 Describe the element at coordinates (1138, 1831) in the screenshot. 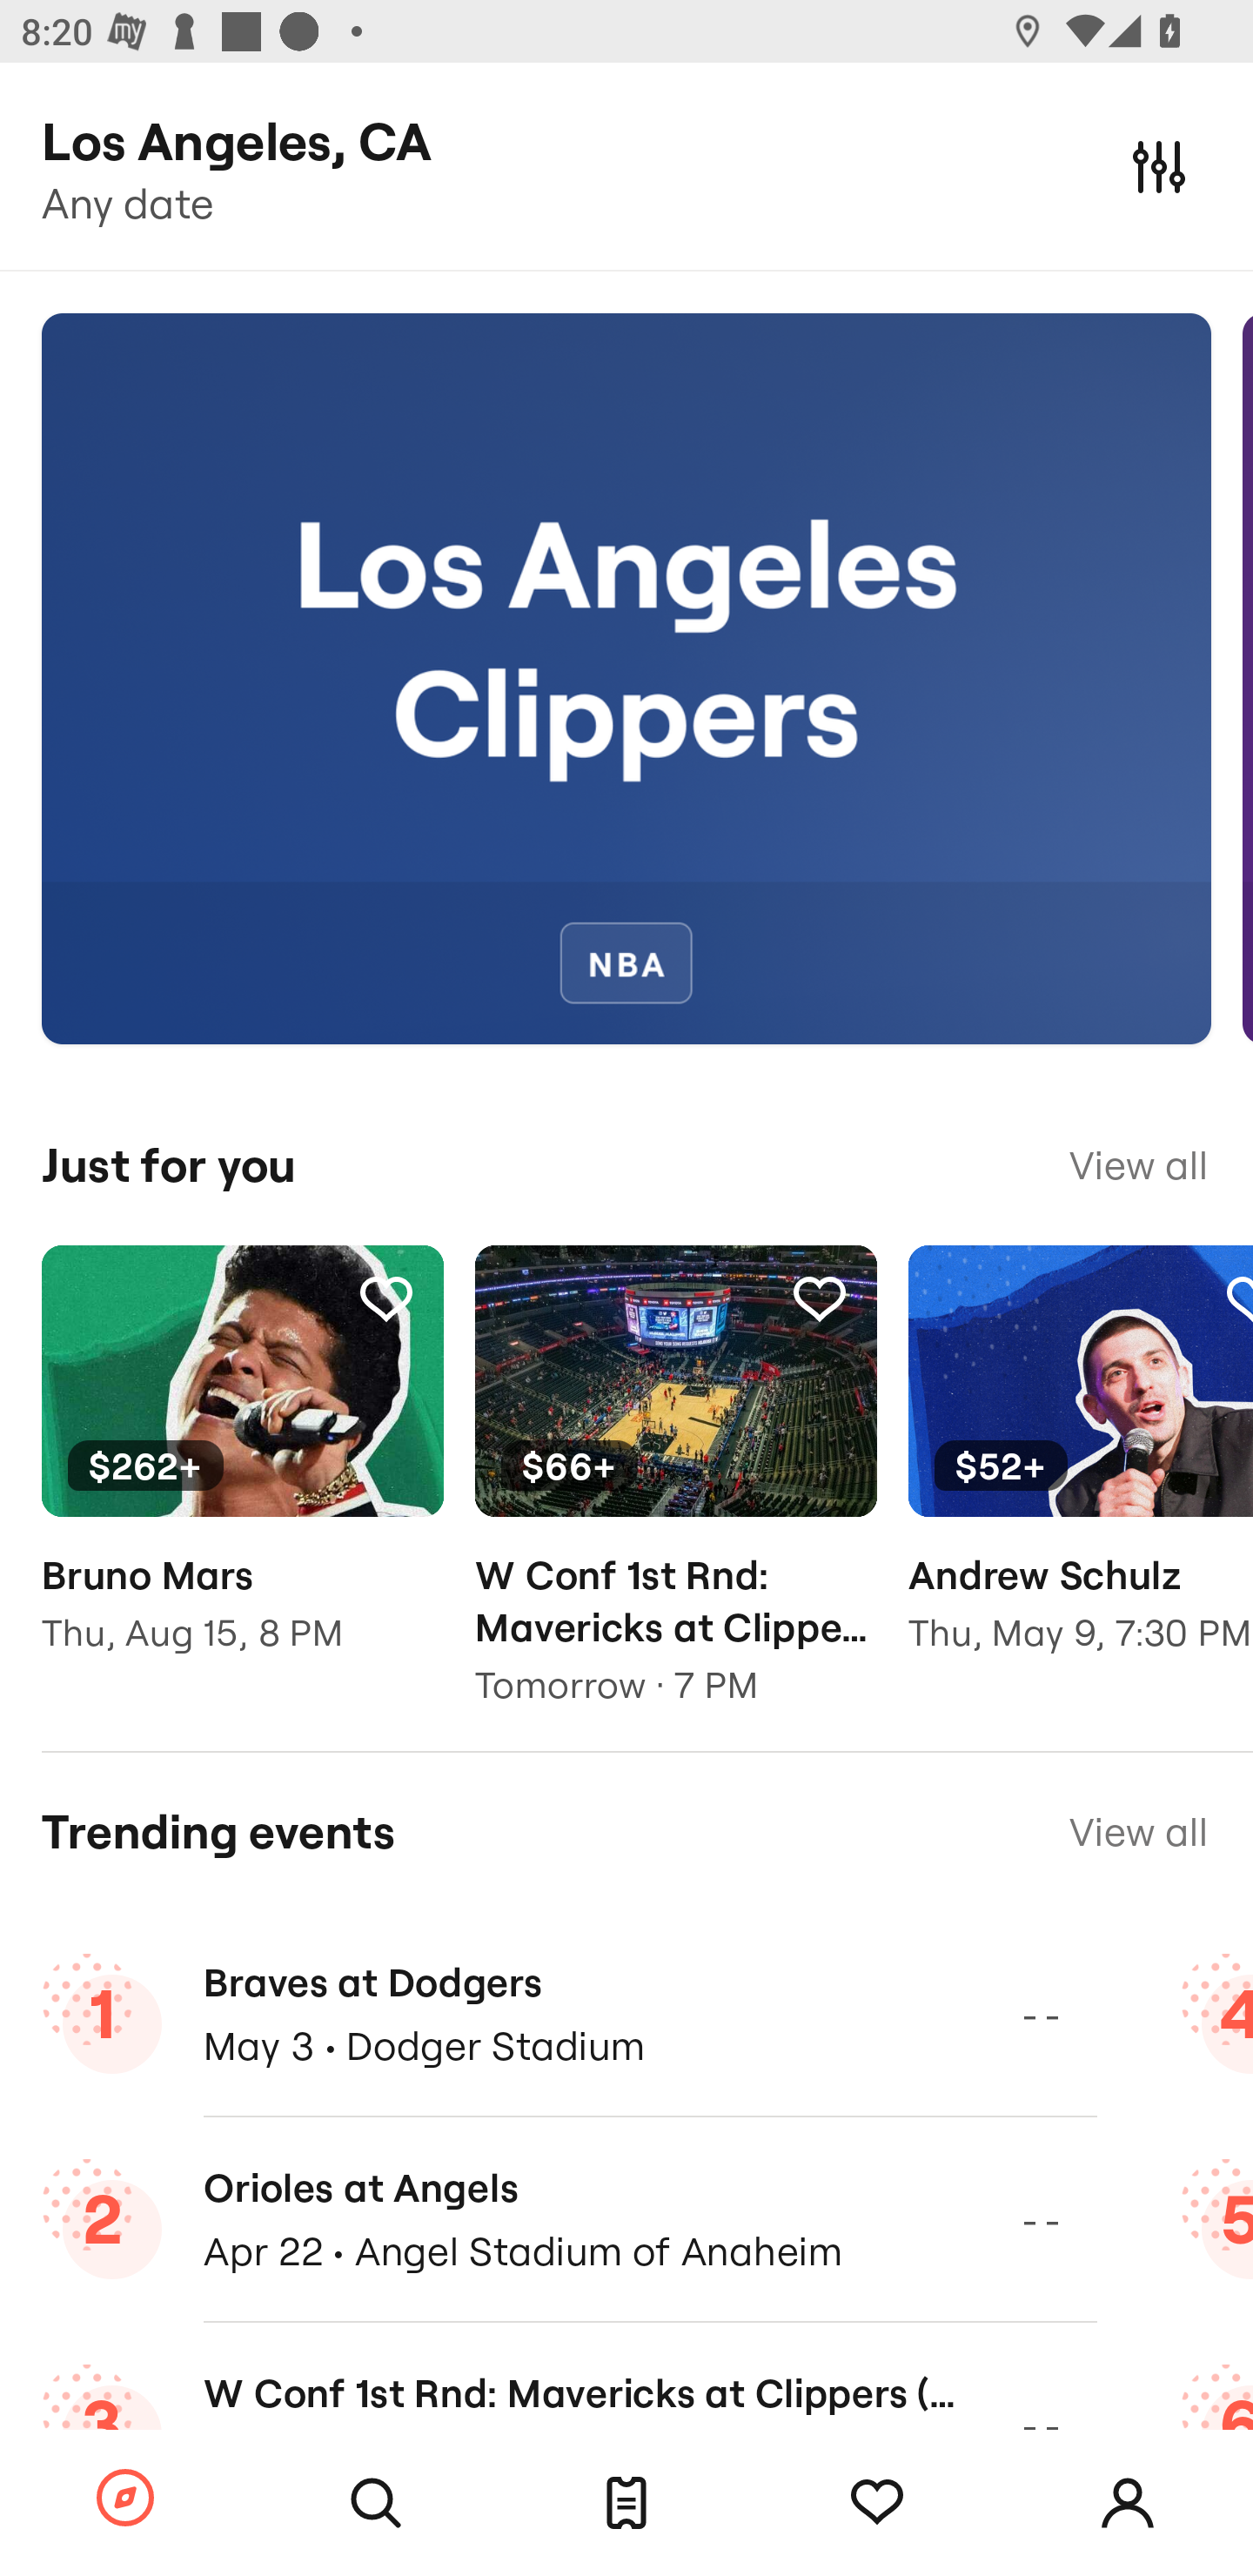

I see `View all` at that location.